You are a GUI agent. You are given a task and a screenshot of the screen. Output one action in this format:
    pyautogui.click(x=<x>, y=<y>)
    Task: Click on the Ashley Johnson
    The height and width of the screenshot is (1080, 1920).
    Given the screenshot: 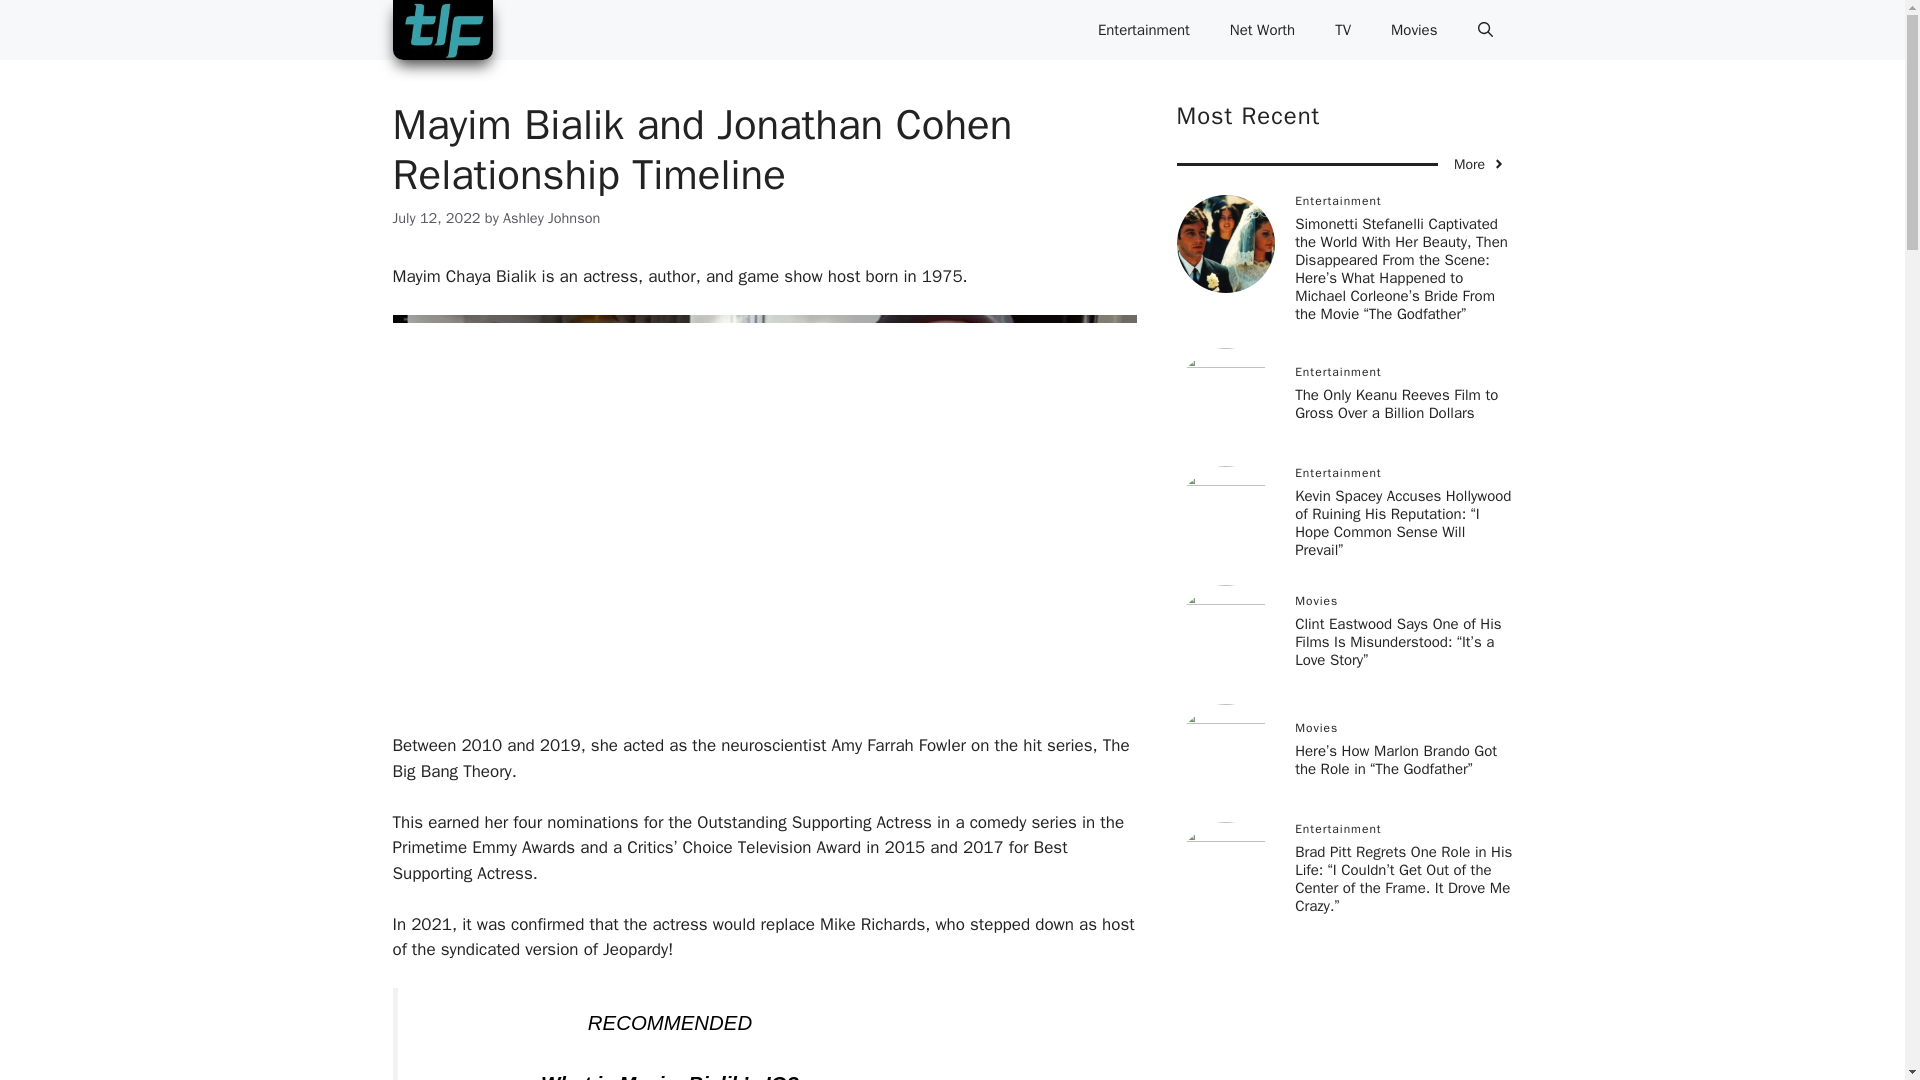 What is the action you would take?
    pyautogui.click(x=551, y=218)
    